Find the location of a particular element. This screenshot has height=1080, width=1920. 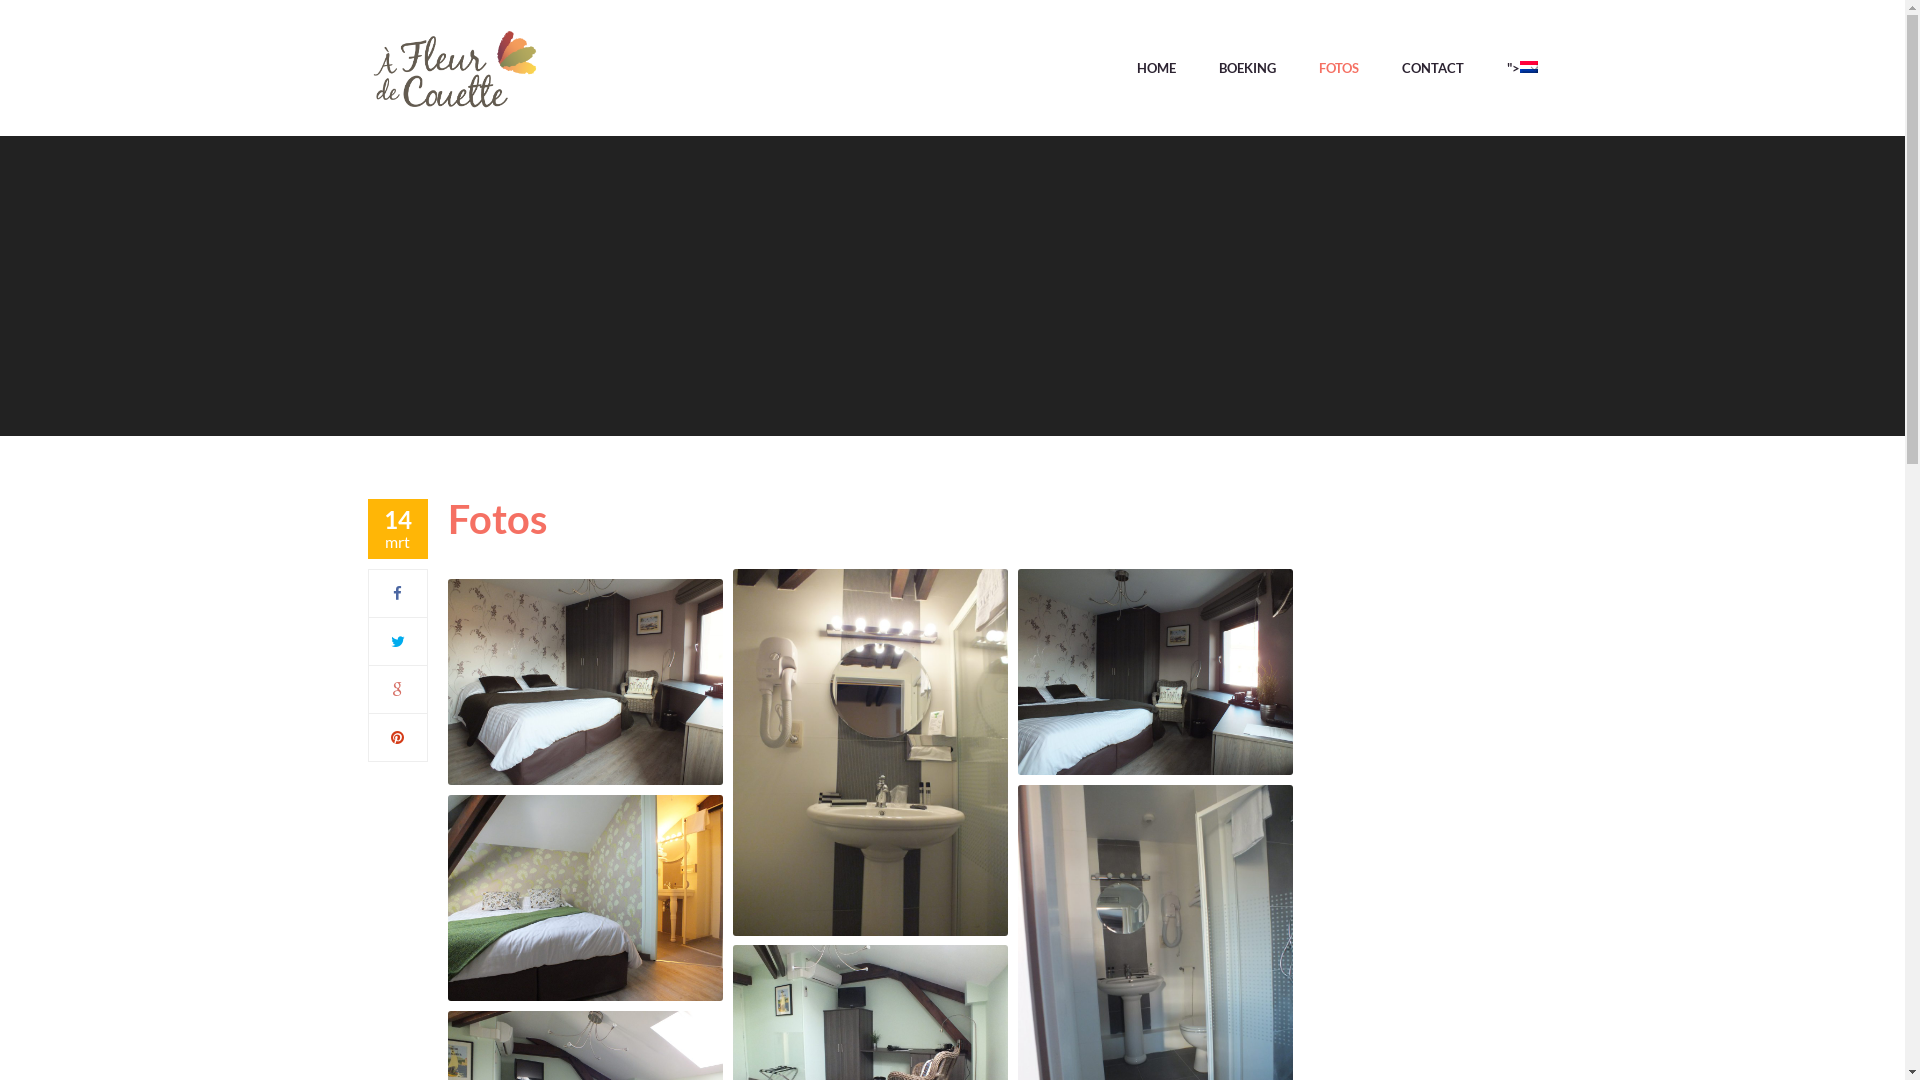

afleurdecouette -  is located at coordinates (455, 73).